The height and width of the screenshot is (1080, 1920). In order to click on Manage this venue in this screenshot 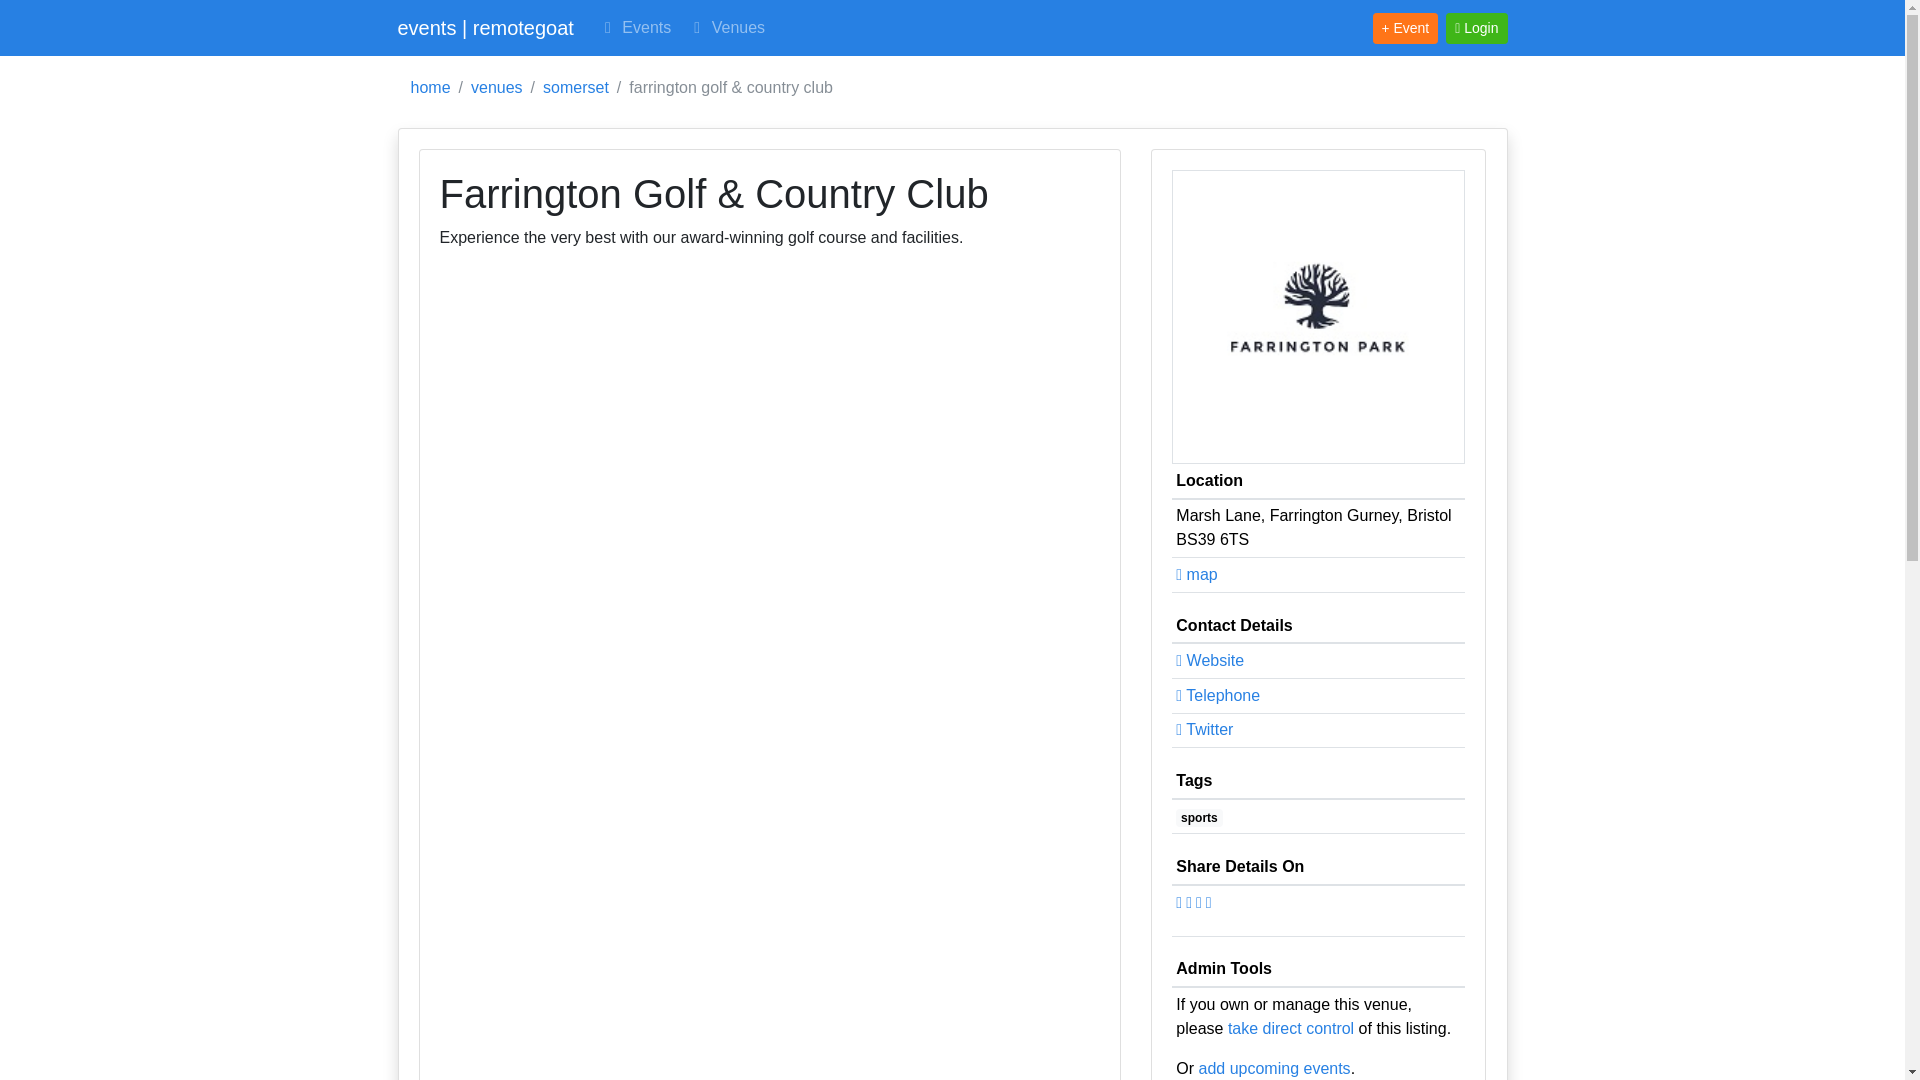, I will do `click(1290, 1028)`.